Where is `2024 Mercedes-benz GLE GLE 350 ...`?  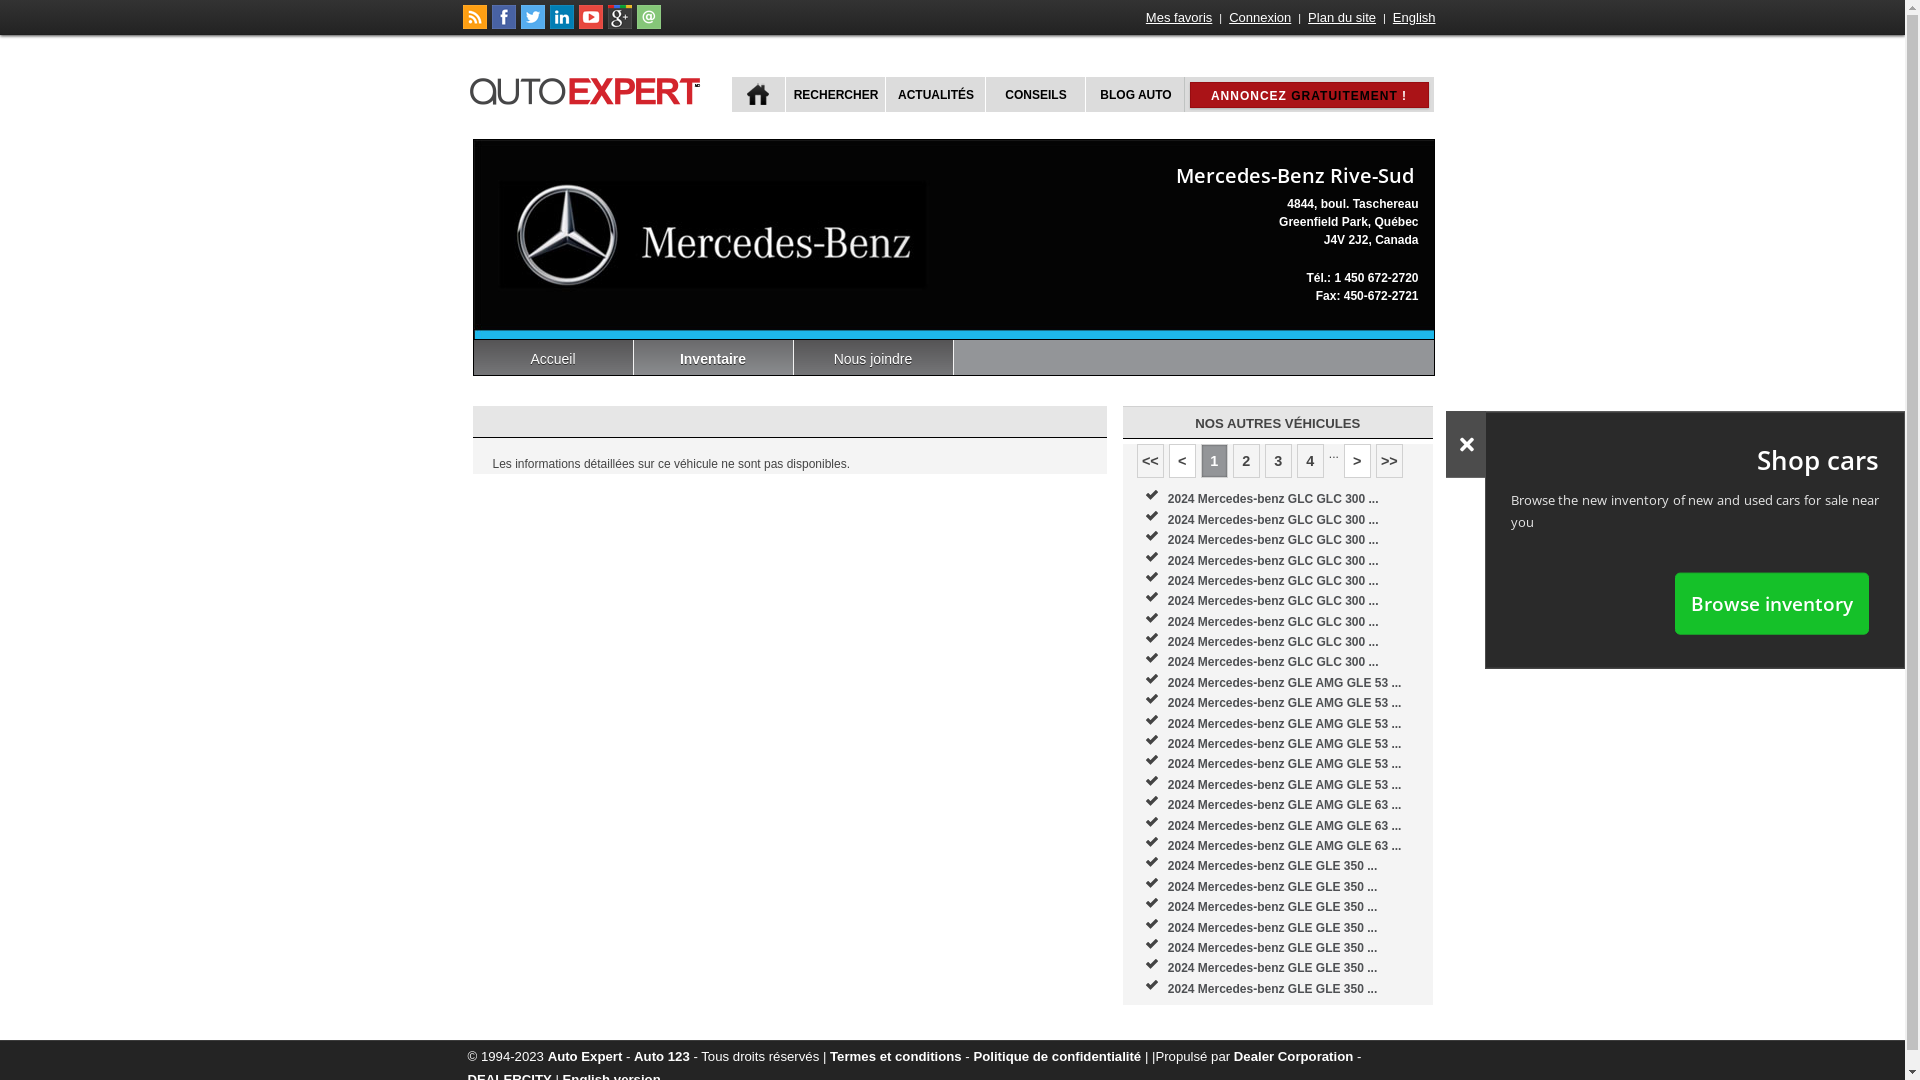 2024 Mercedes-benz GLE GLE 350 ... is located at coordinates (1272, 866).